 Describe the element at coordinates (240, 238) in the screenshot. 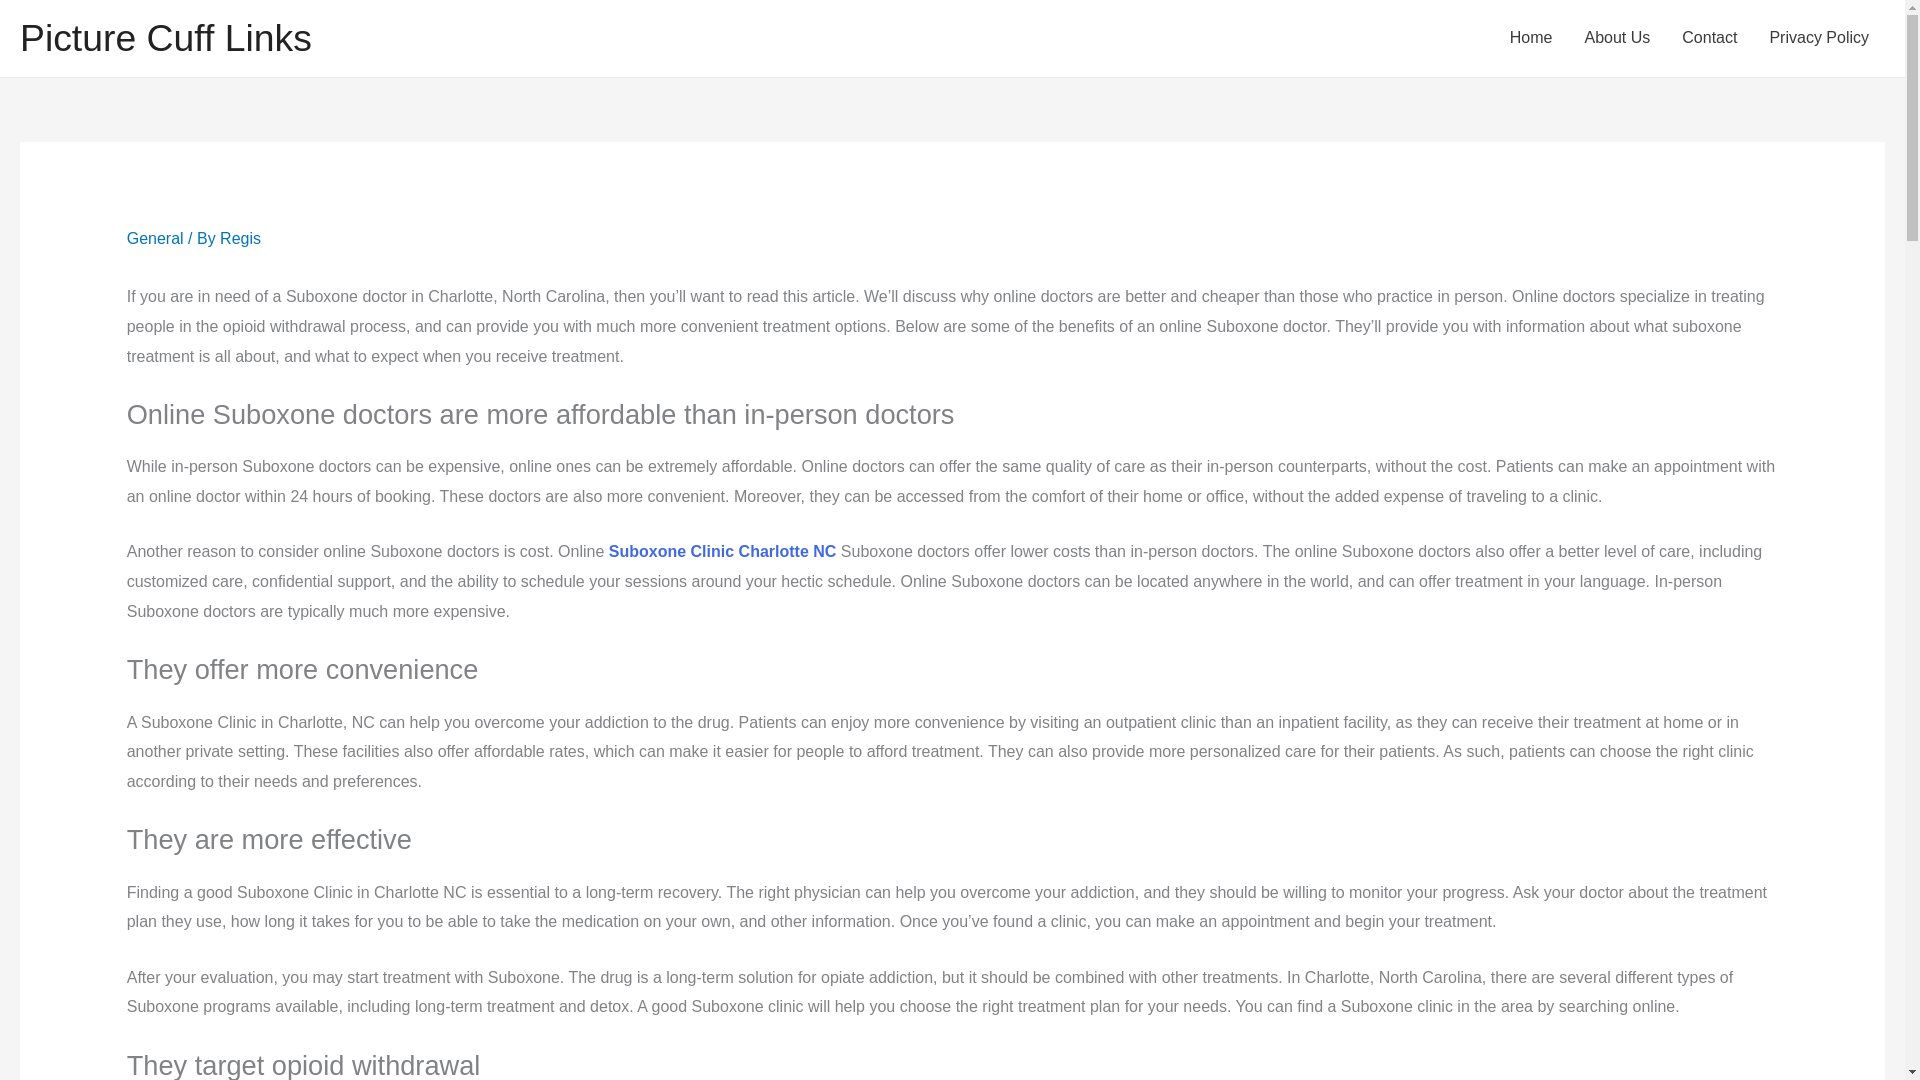

I see `Regis` at that location.